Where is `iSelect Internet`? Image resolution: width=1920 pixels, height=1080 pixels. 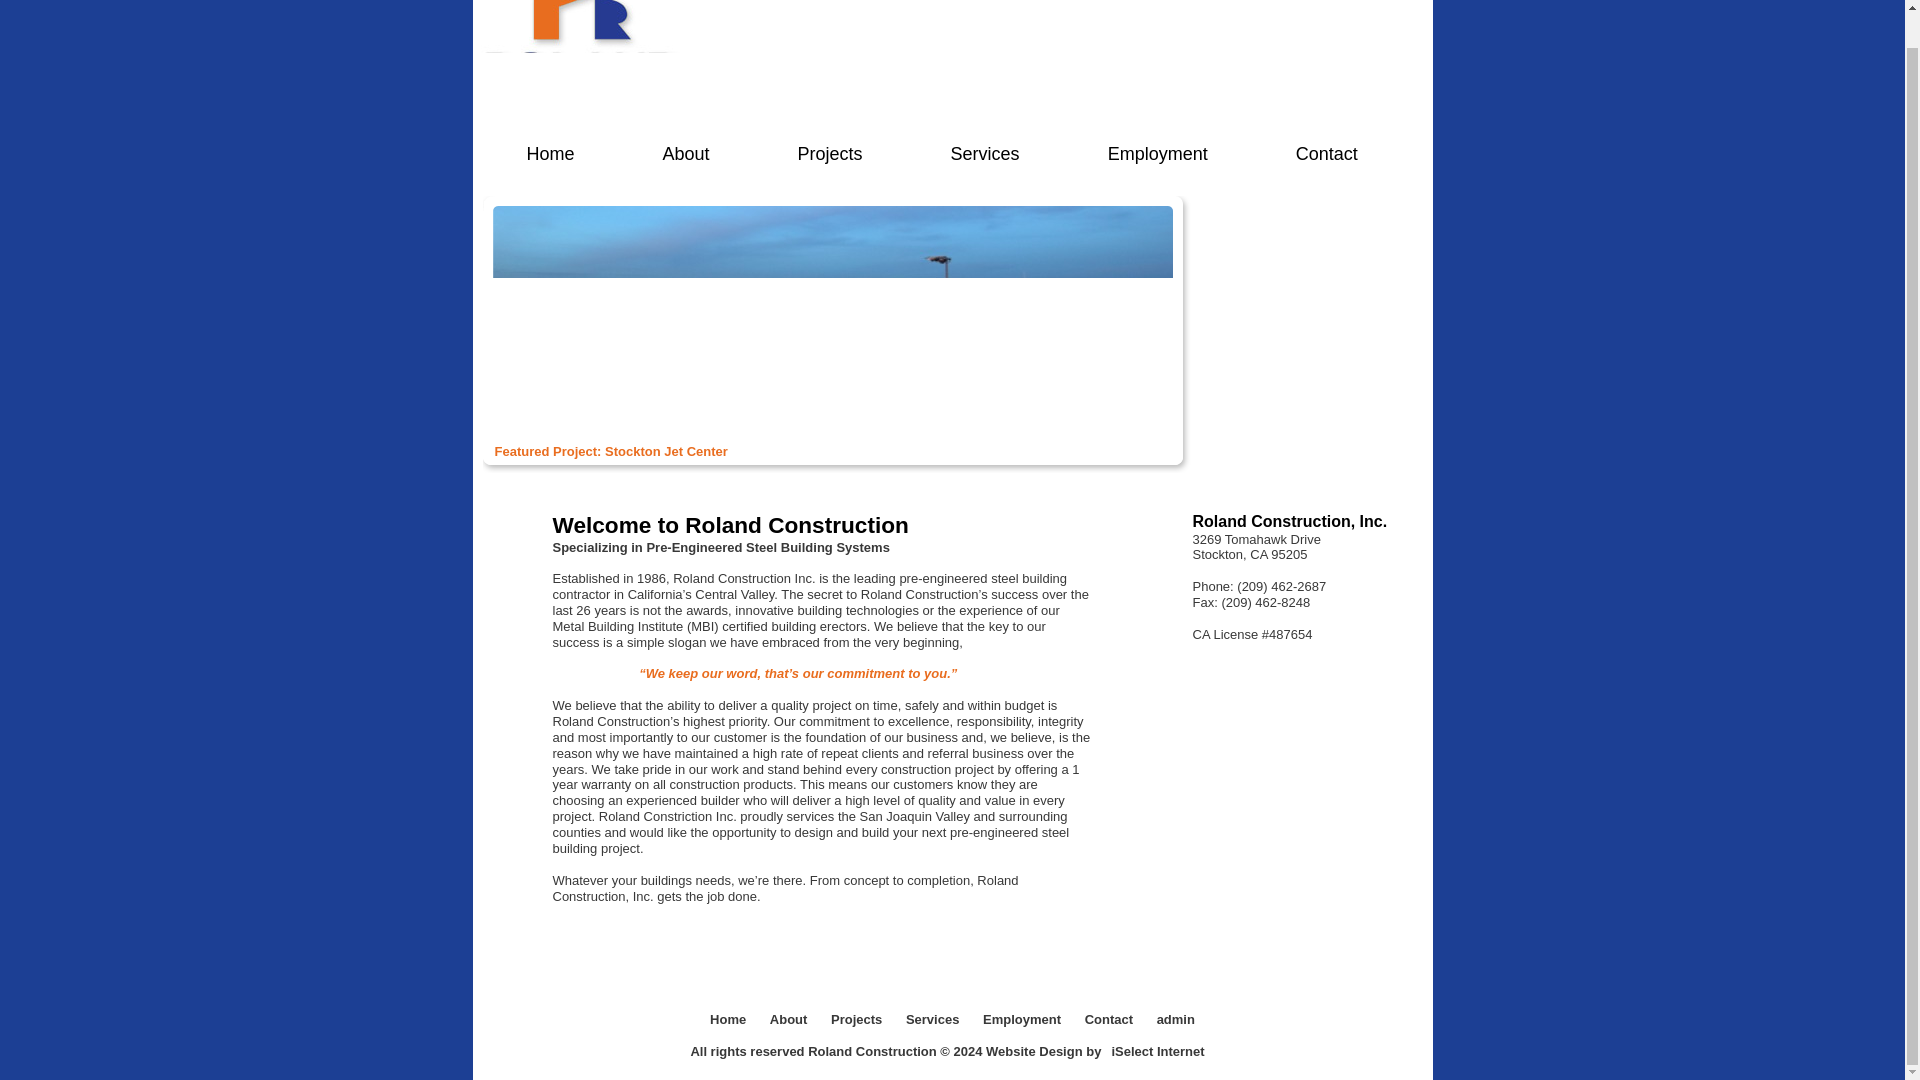 iSelect Internet is located at coordinates (1156, 1052).